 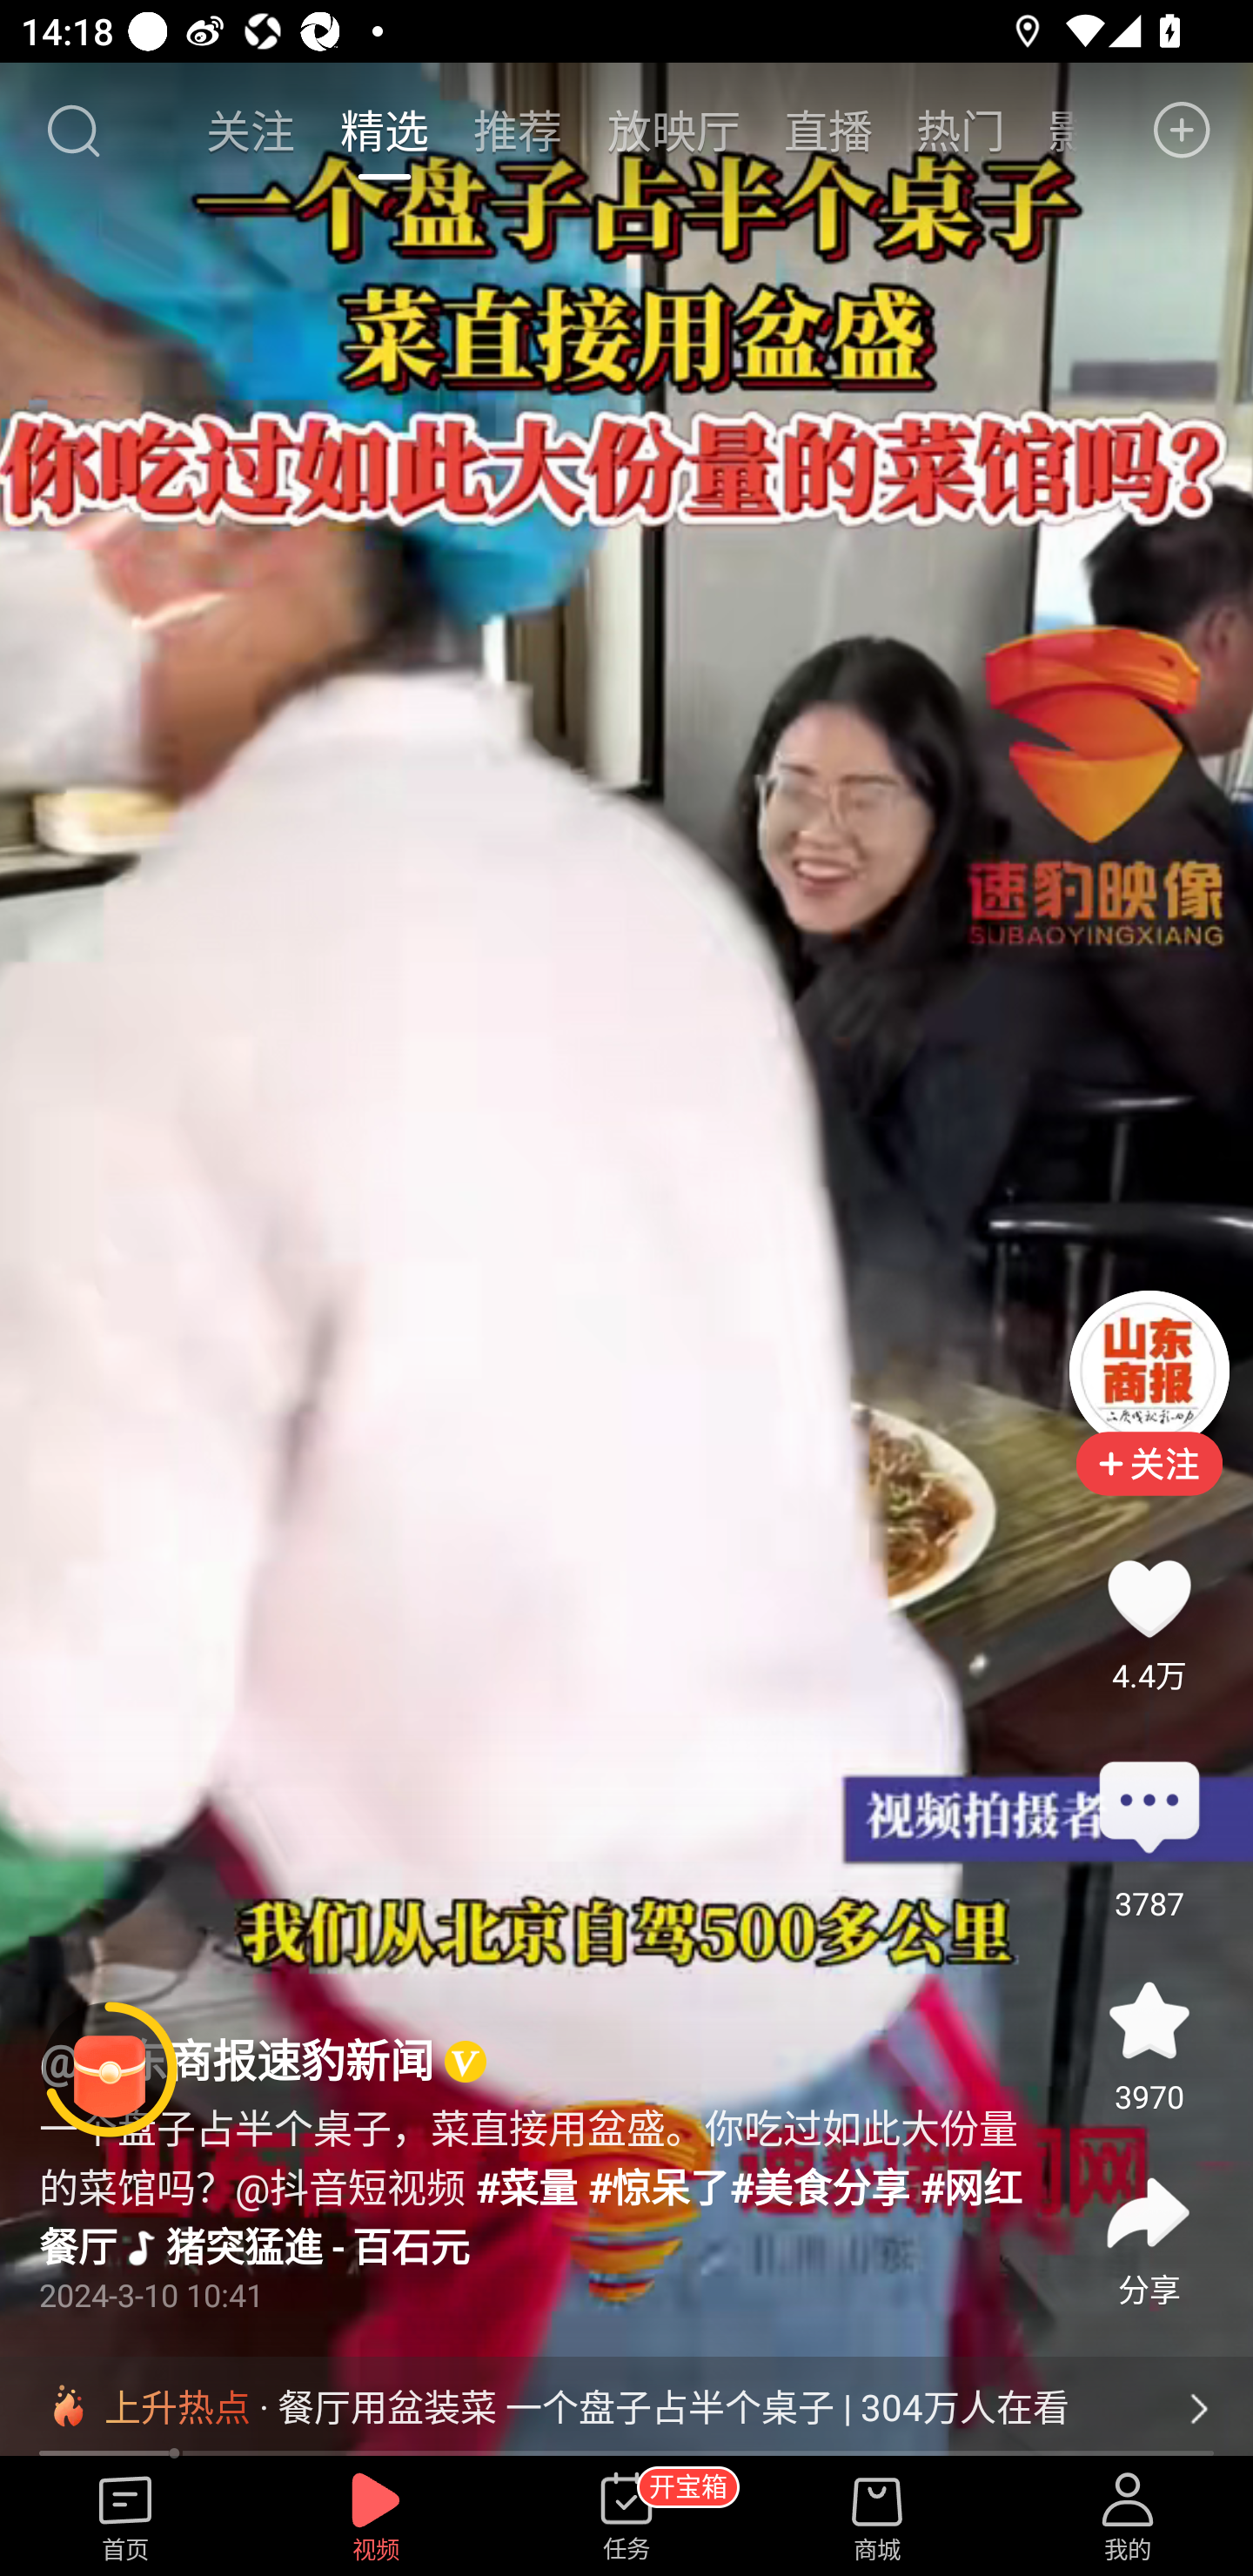 What do you see at coordinates (626, 2408) in the screenshot?
I see `上升热点  · 餐厅用盆装菜 一个盘子占半个桌子  | 304万人在看` at bounding box center [626, 2408].